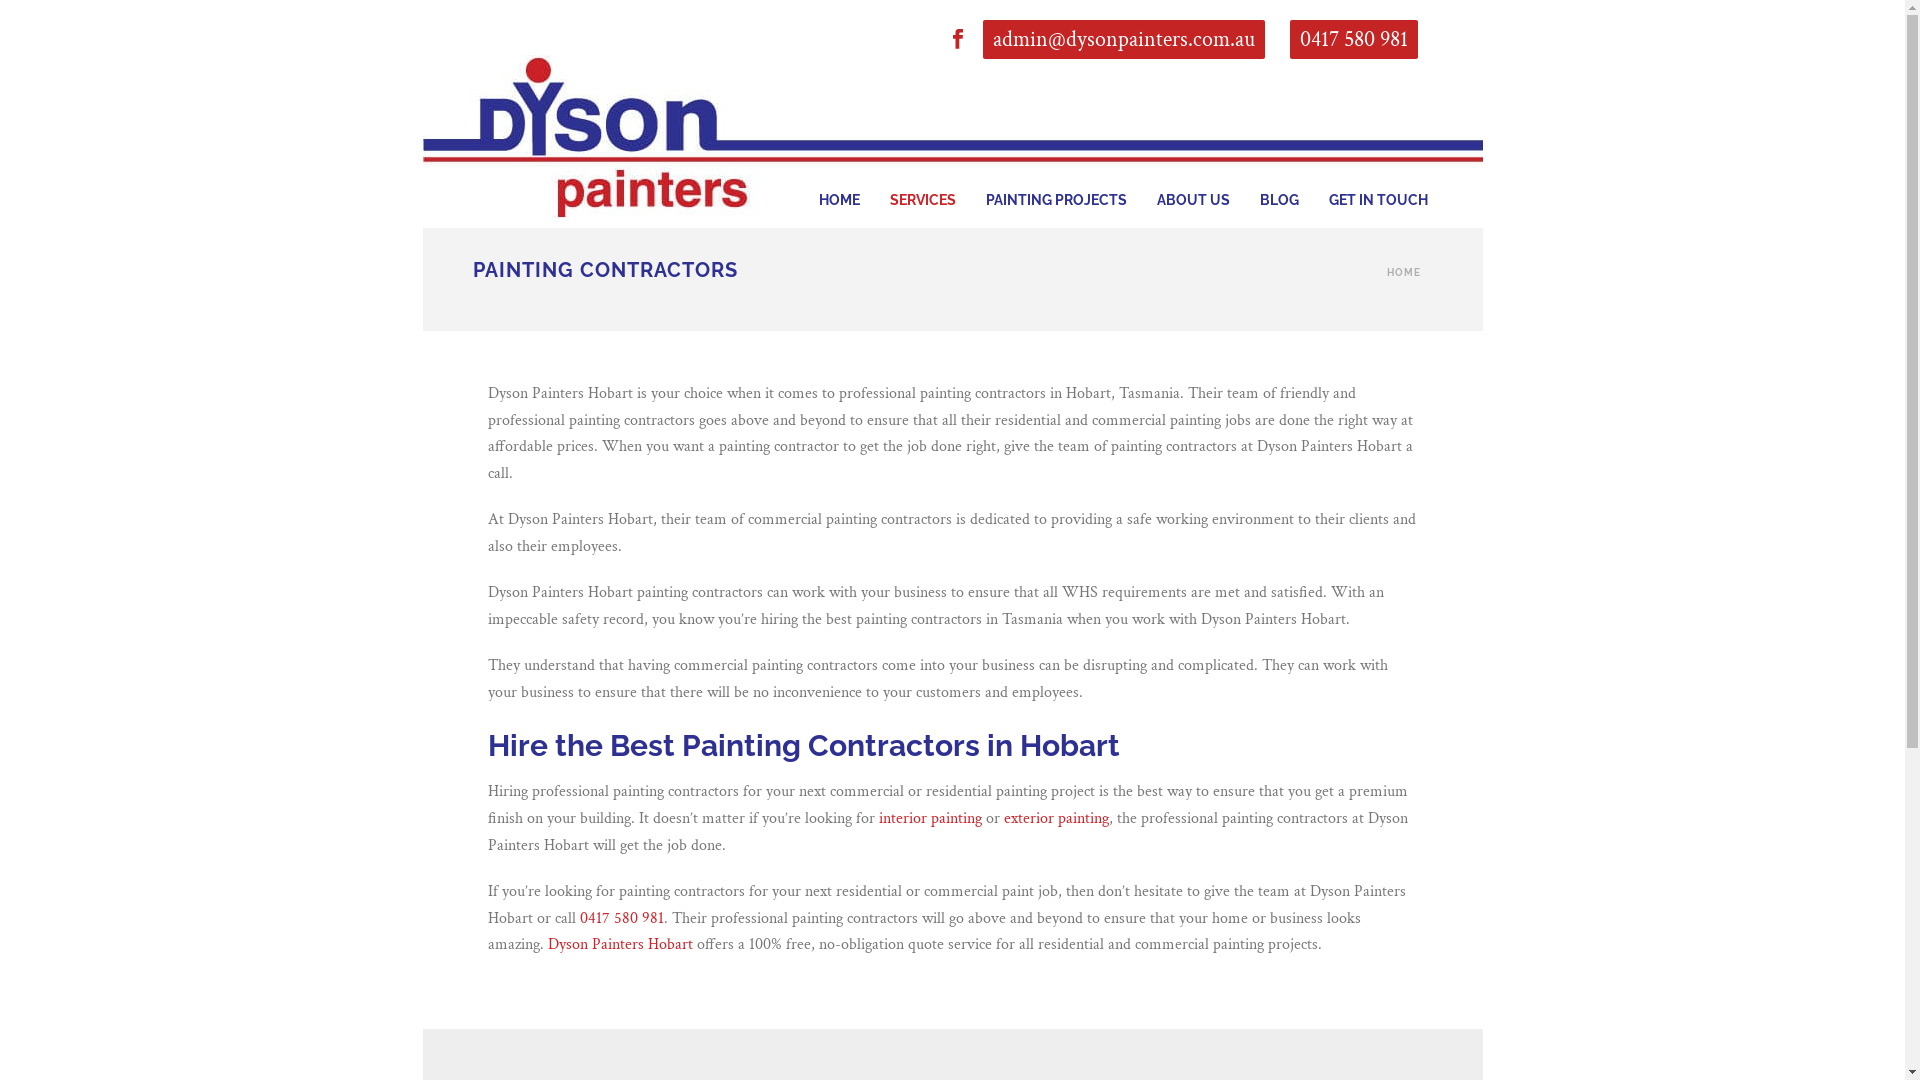  Describe the element at coordinates (1055, 172) in the screenshot. I see `PAINTING PROJECTS` at that location.